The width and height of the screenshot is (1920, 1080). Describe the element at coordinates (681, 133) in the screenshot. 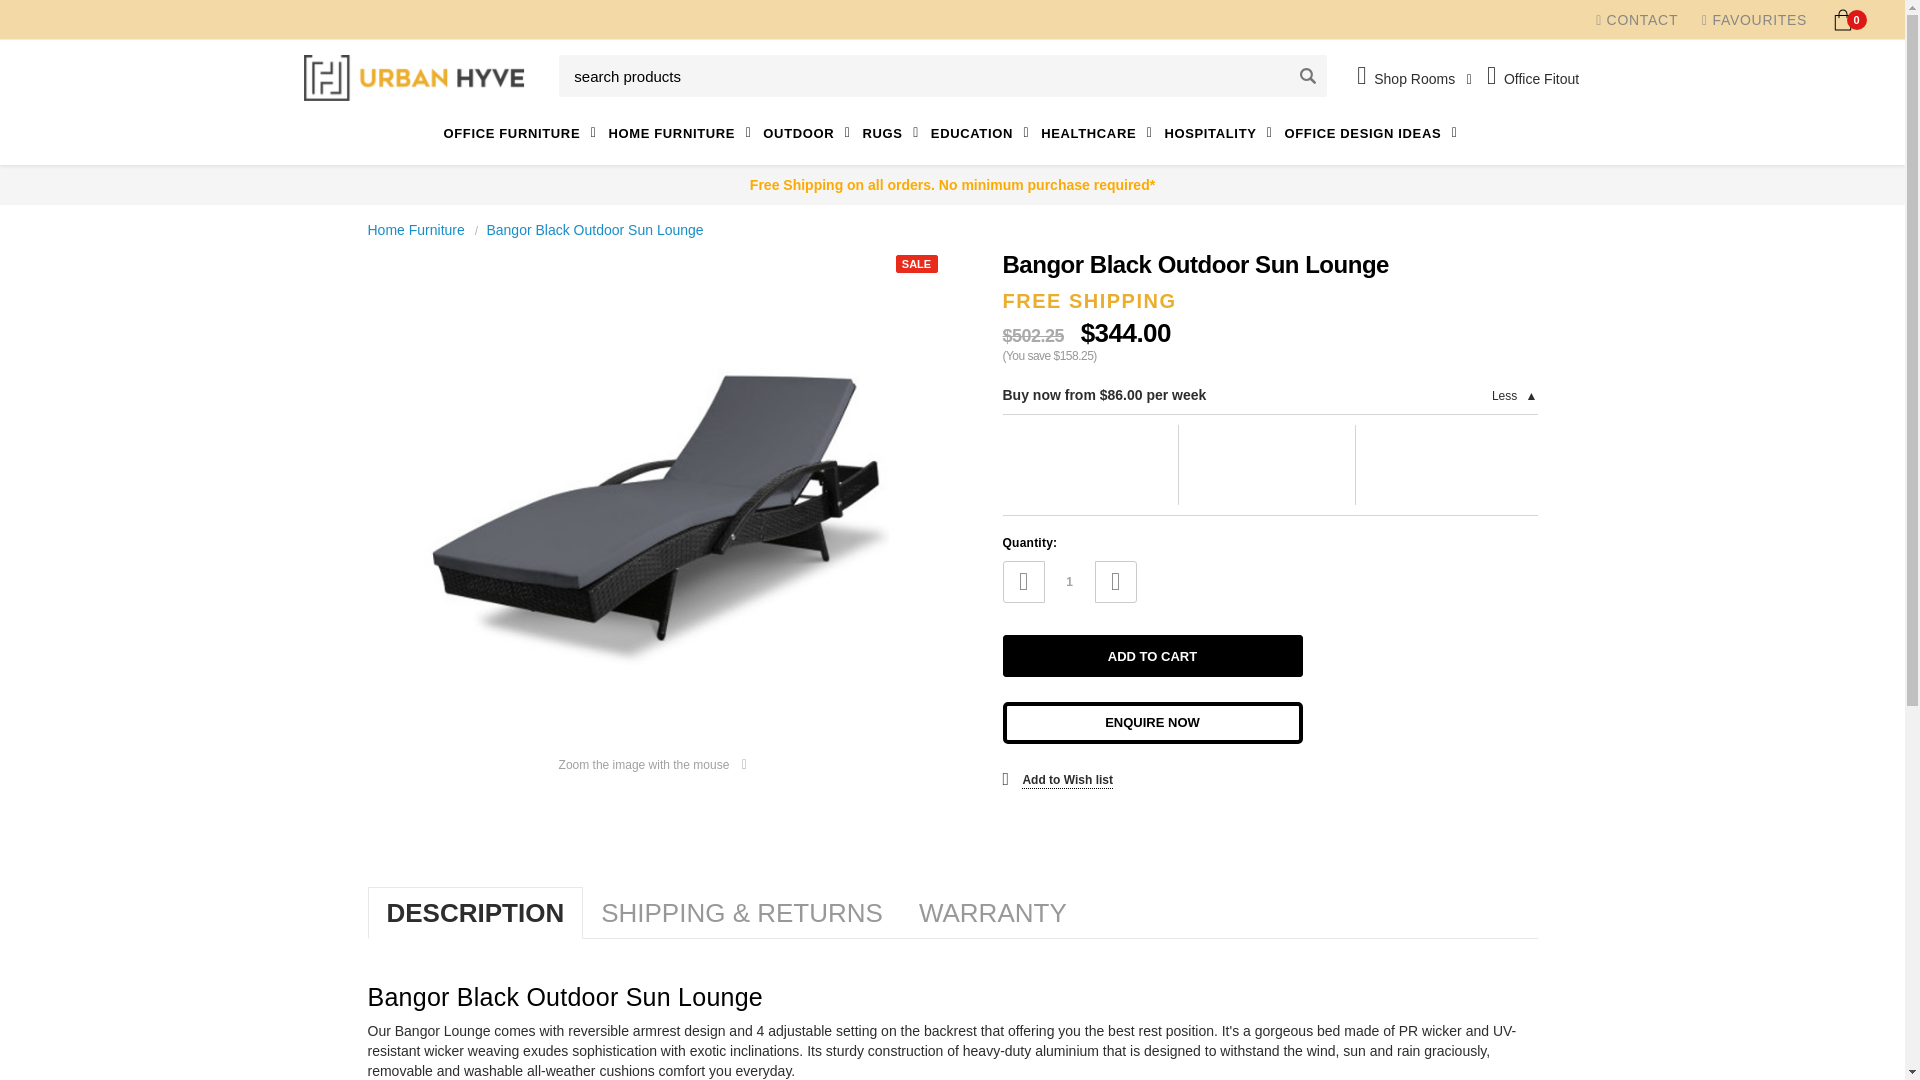

I see `HOME FURNITURE` at that location.